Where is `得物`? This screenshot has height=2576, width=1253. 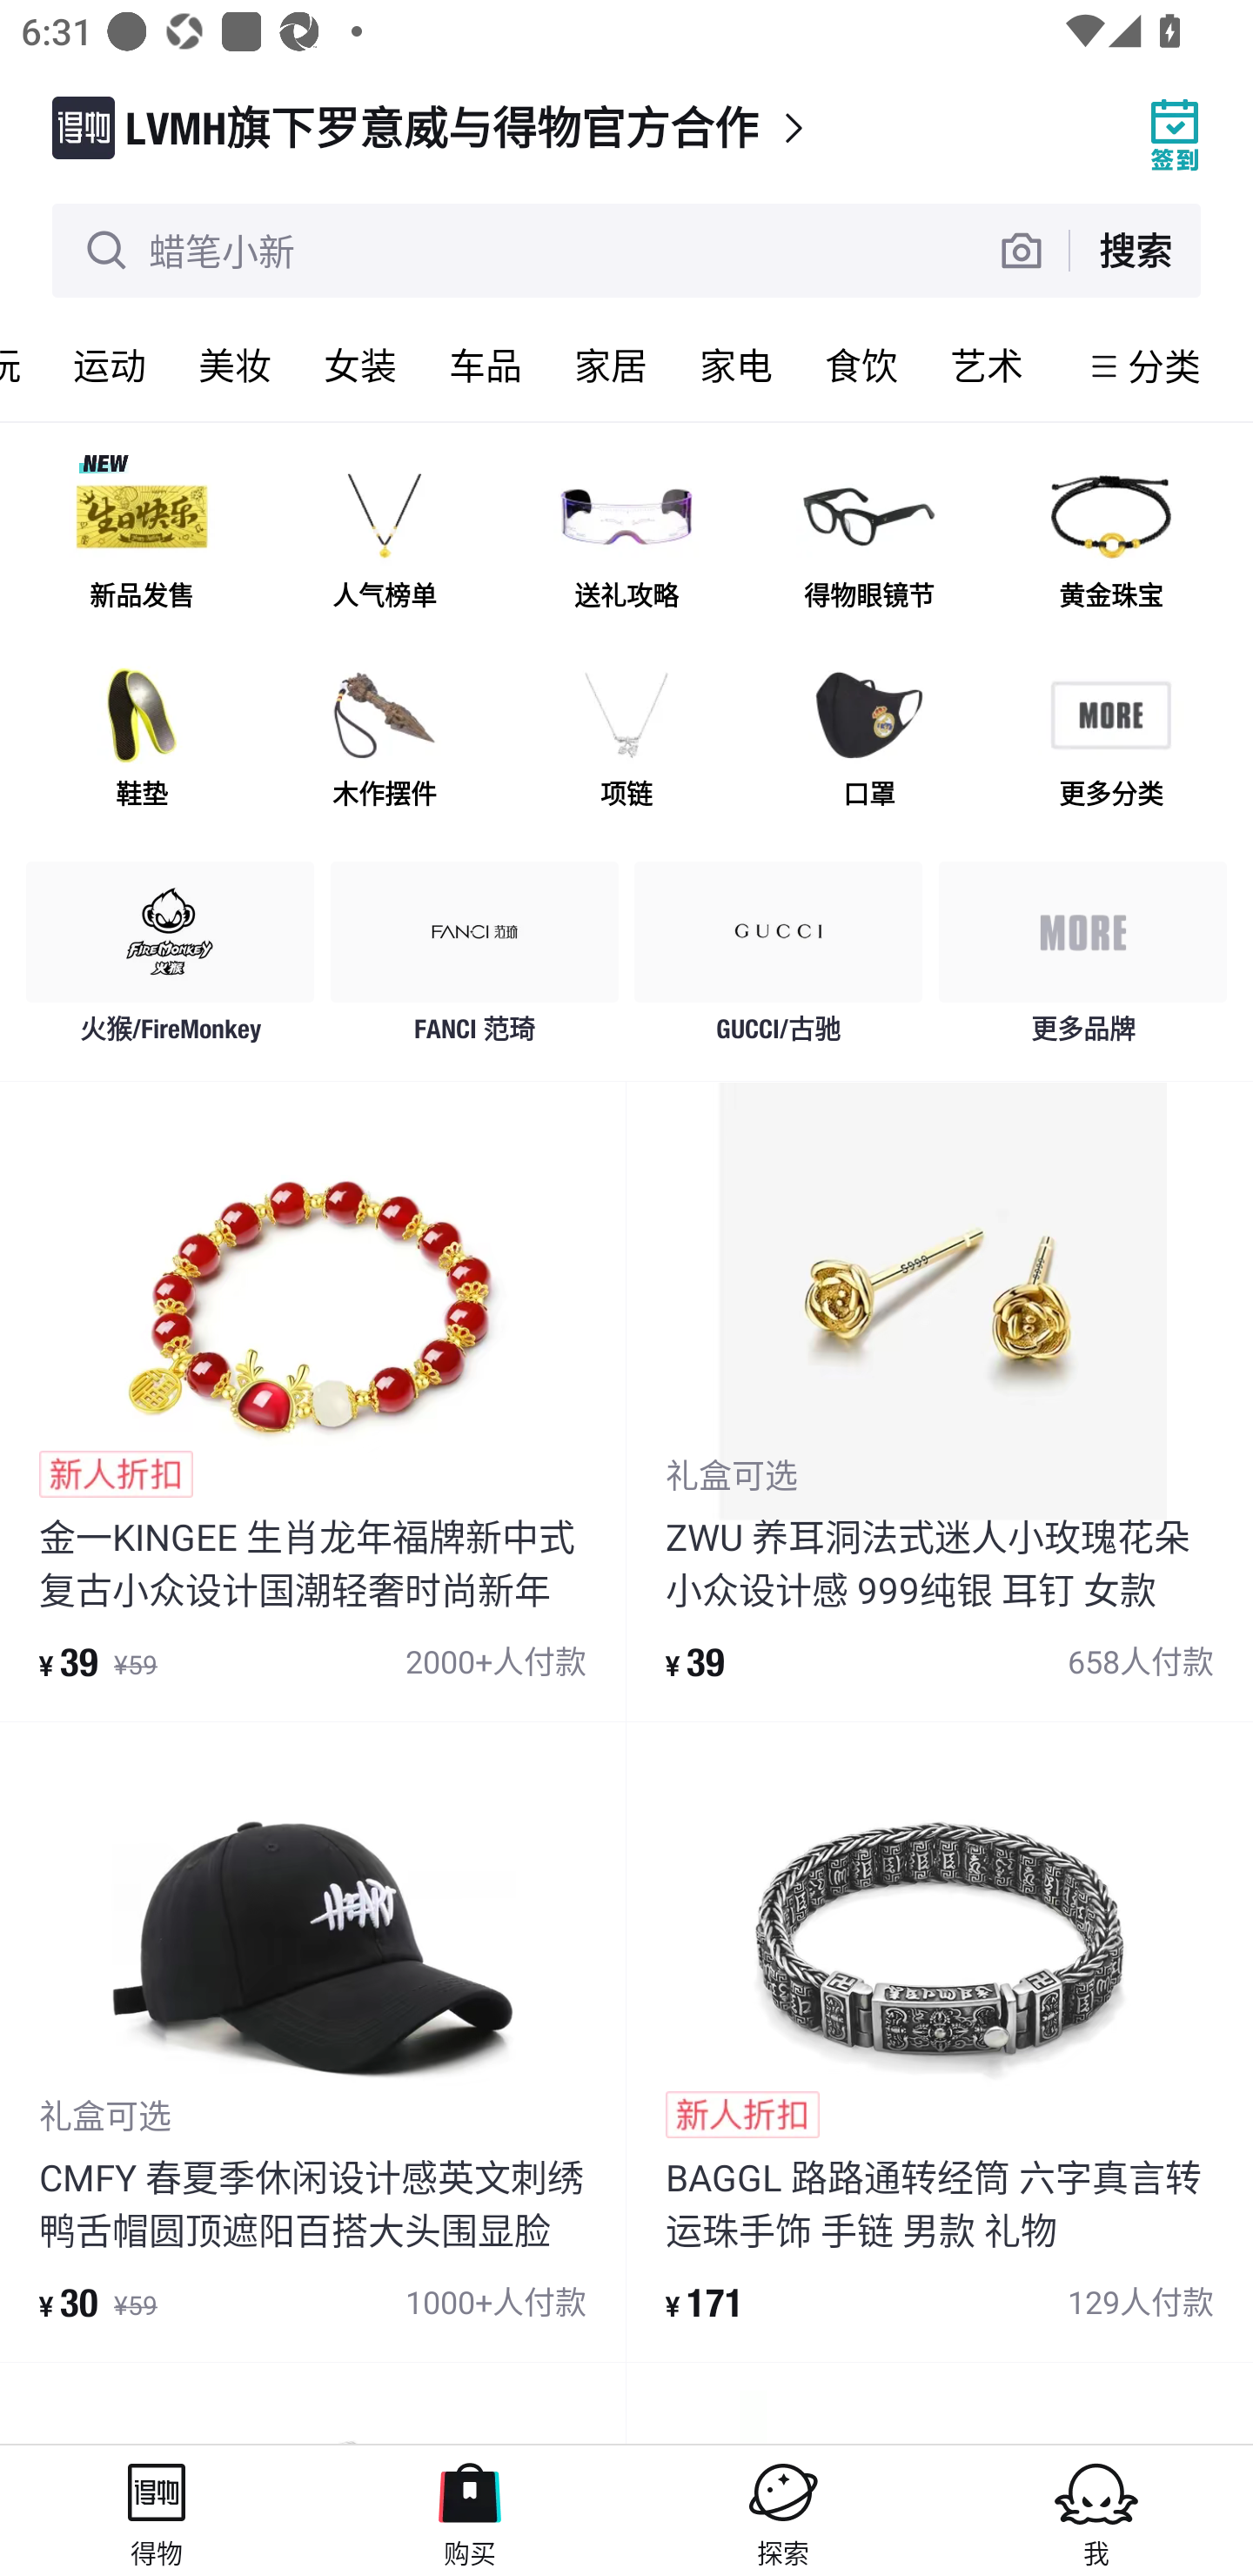
得物 is located at coordinates (157, 2510).